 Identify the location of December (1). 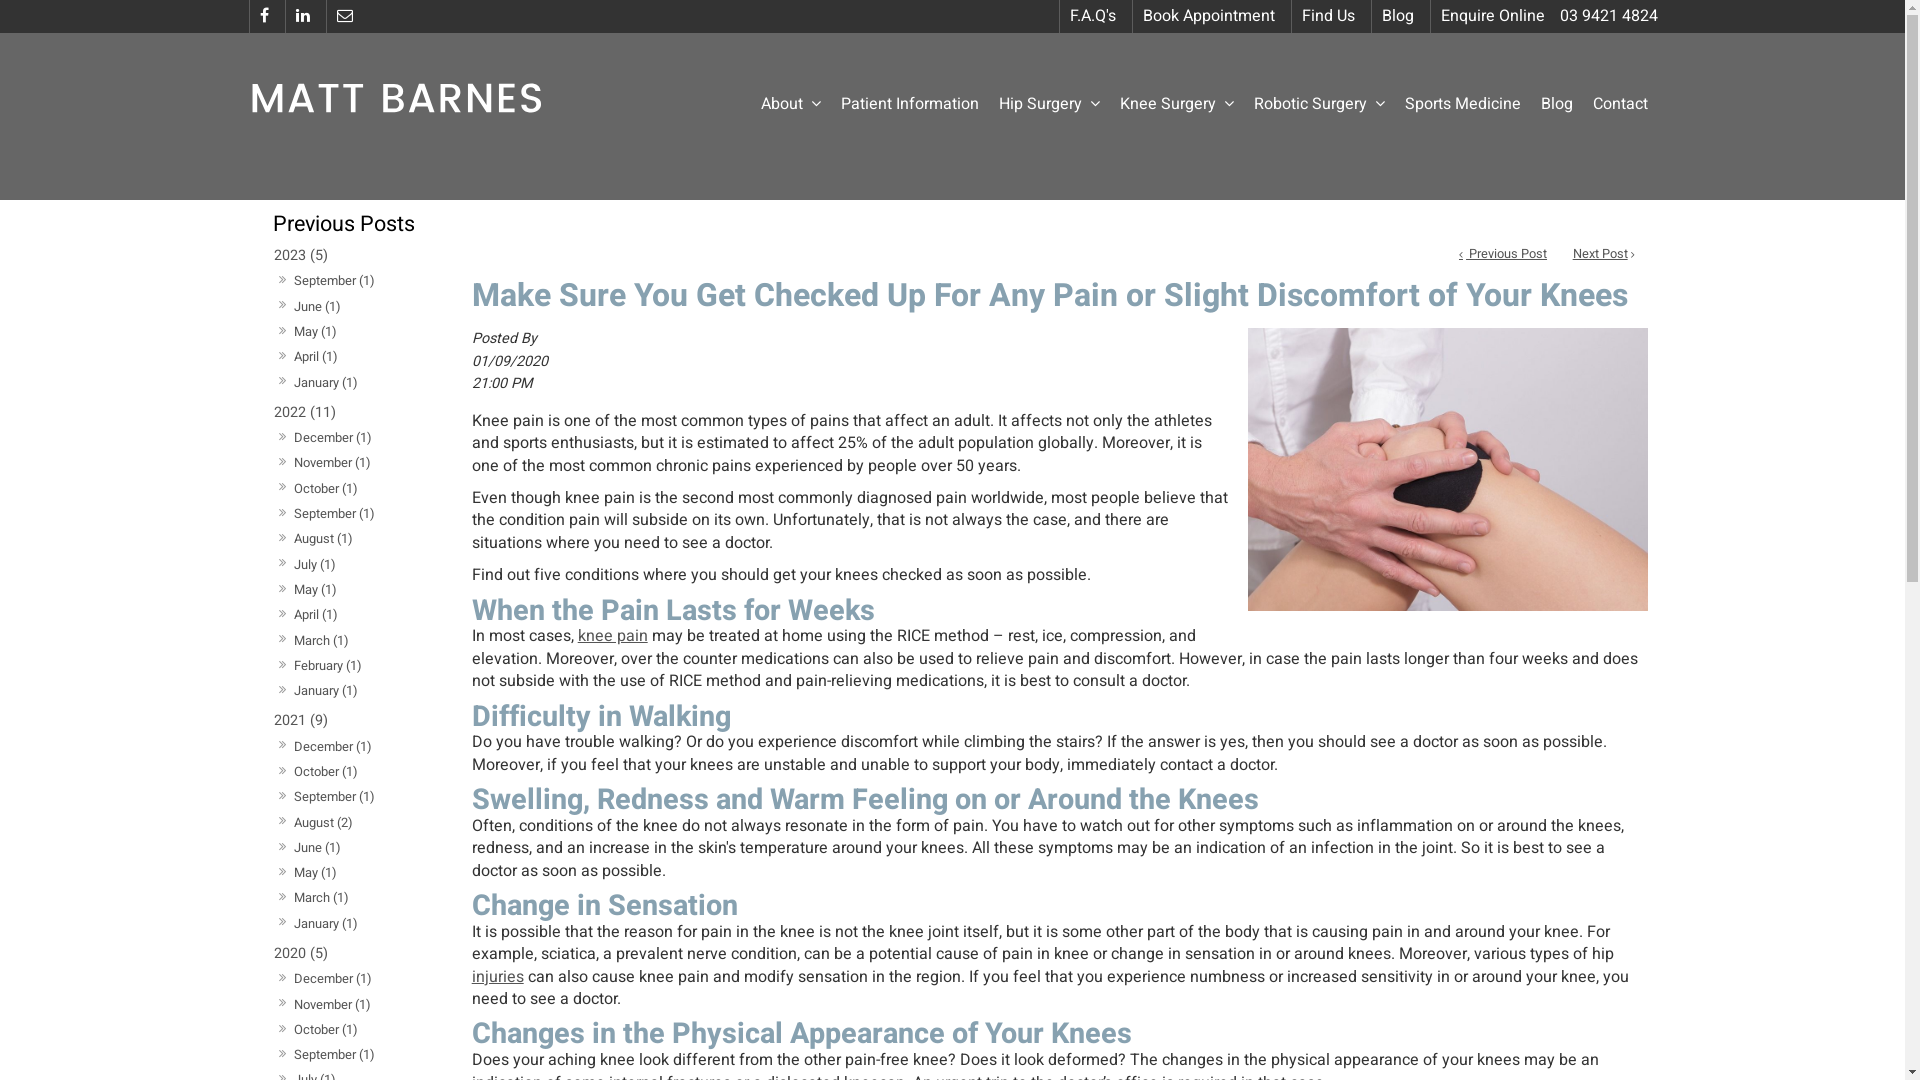
(332, 746).